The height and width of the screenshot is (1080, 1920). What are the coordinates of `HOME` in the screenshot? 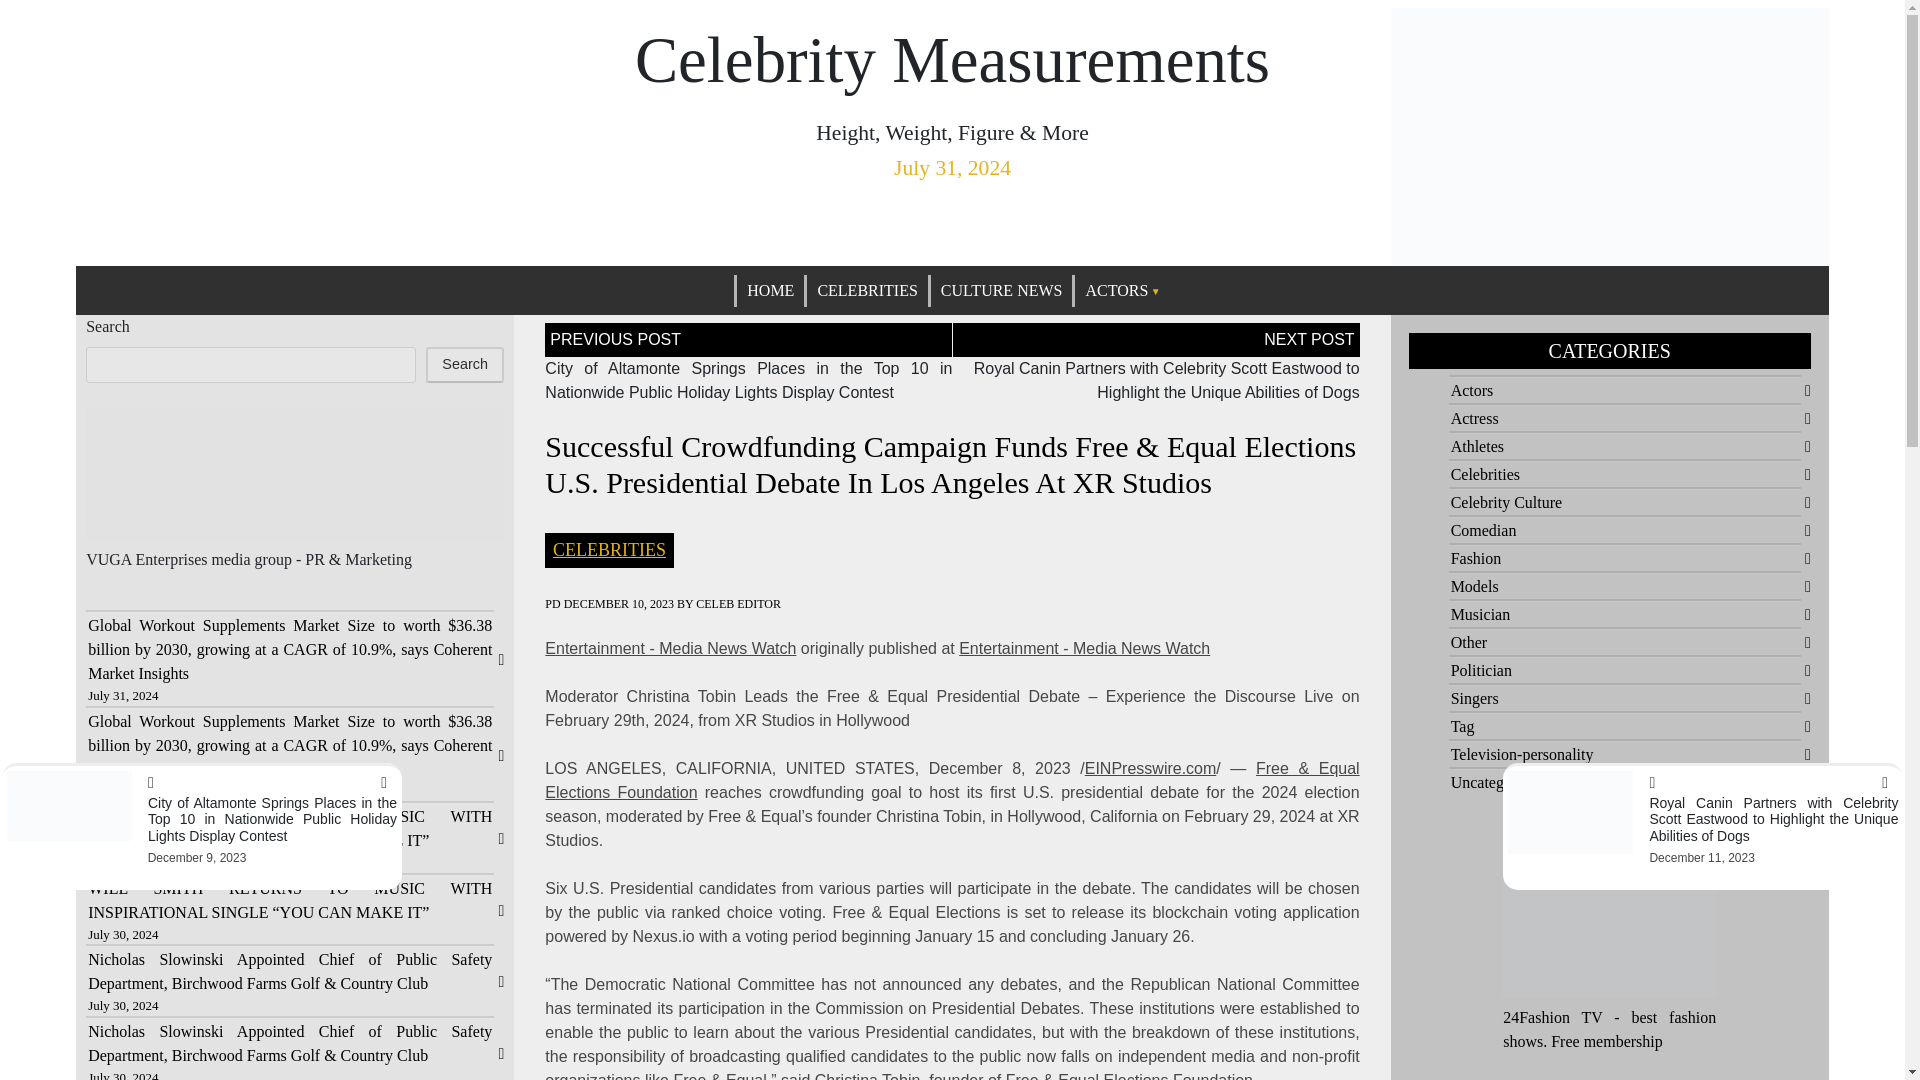 It's located at (770, 290).